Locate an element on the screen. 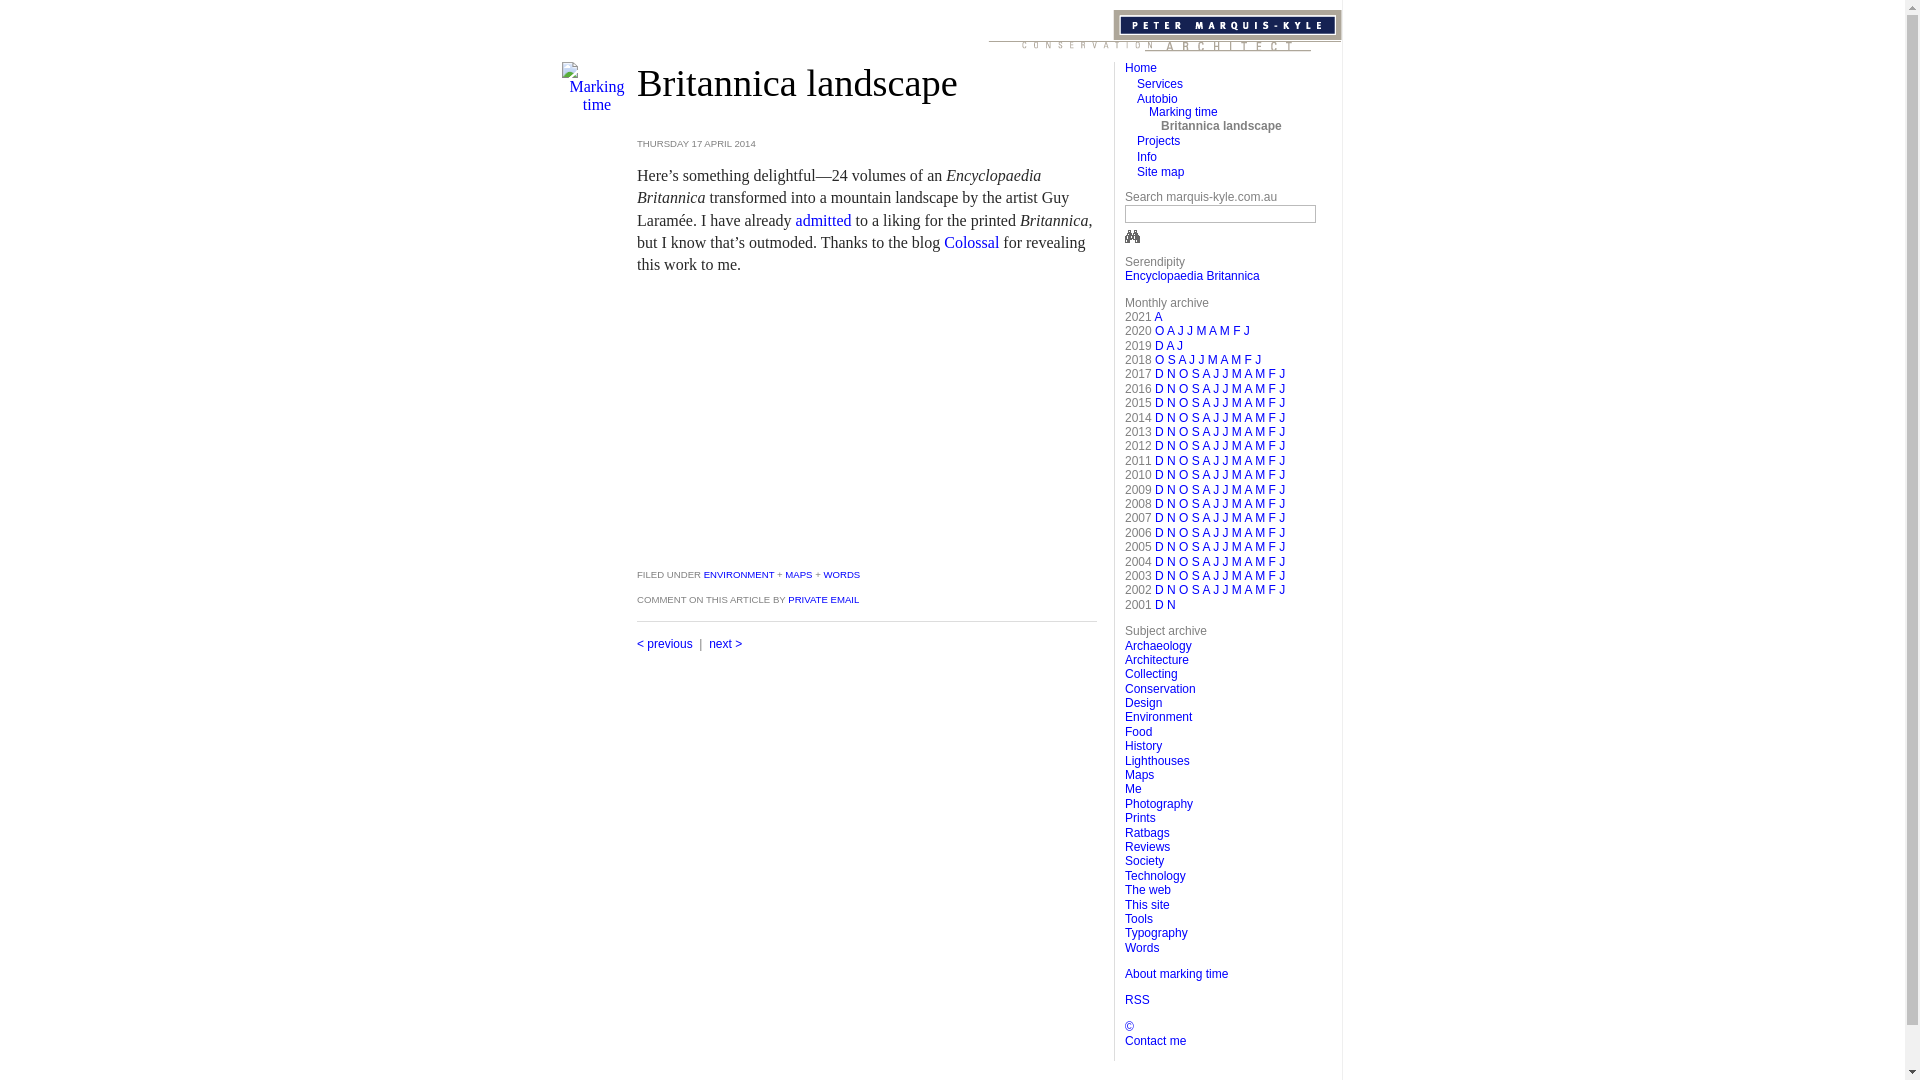 This screenshot has width=1920, height=1080. Ratbags is located at coordinates (1148, 833).